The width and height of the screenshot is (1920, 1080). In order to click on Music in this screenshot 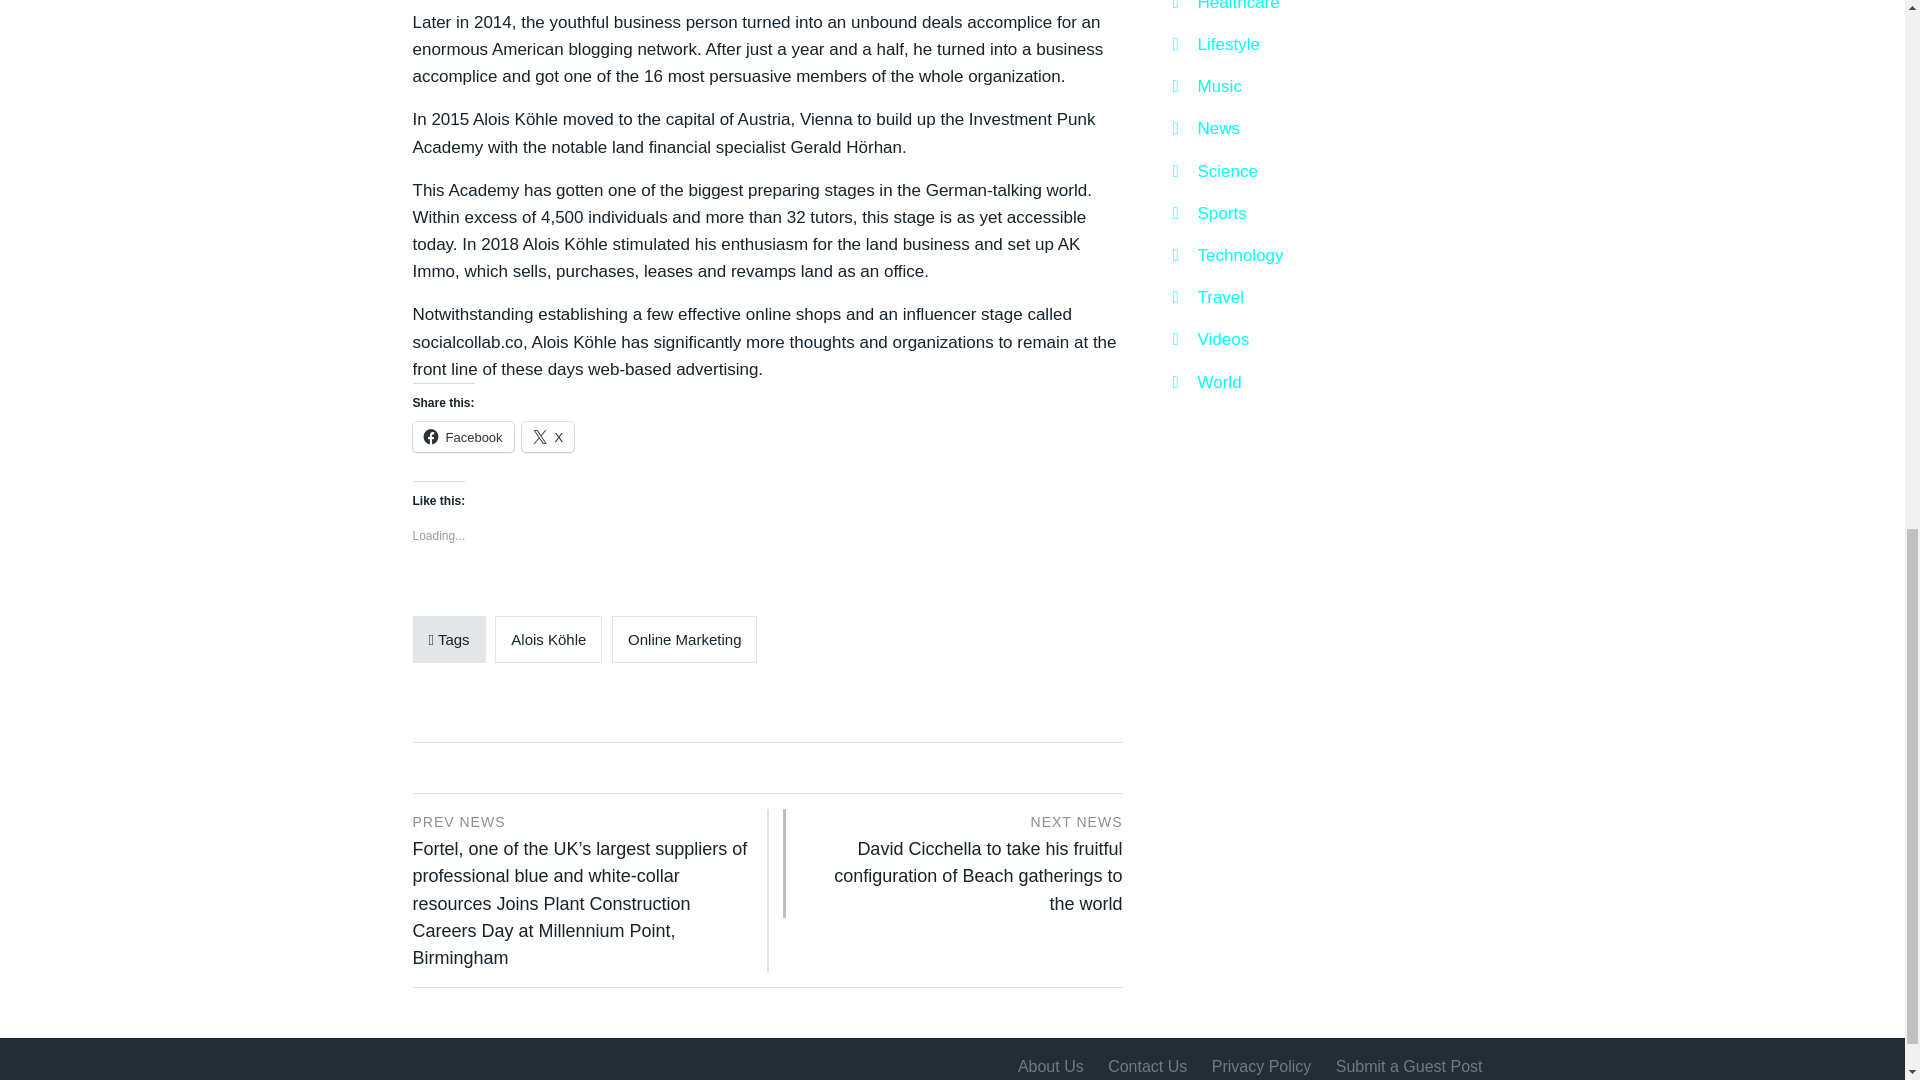, I will do `click(1206, 86)`.